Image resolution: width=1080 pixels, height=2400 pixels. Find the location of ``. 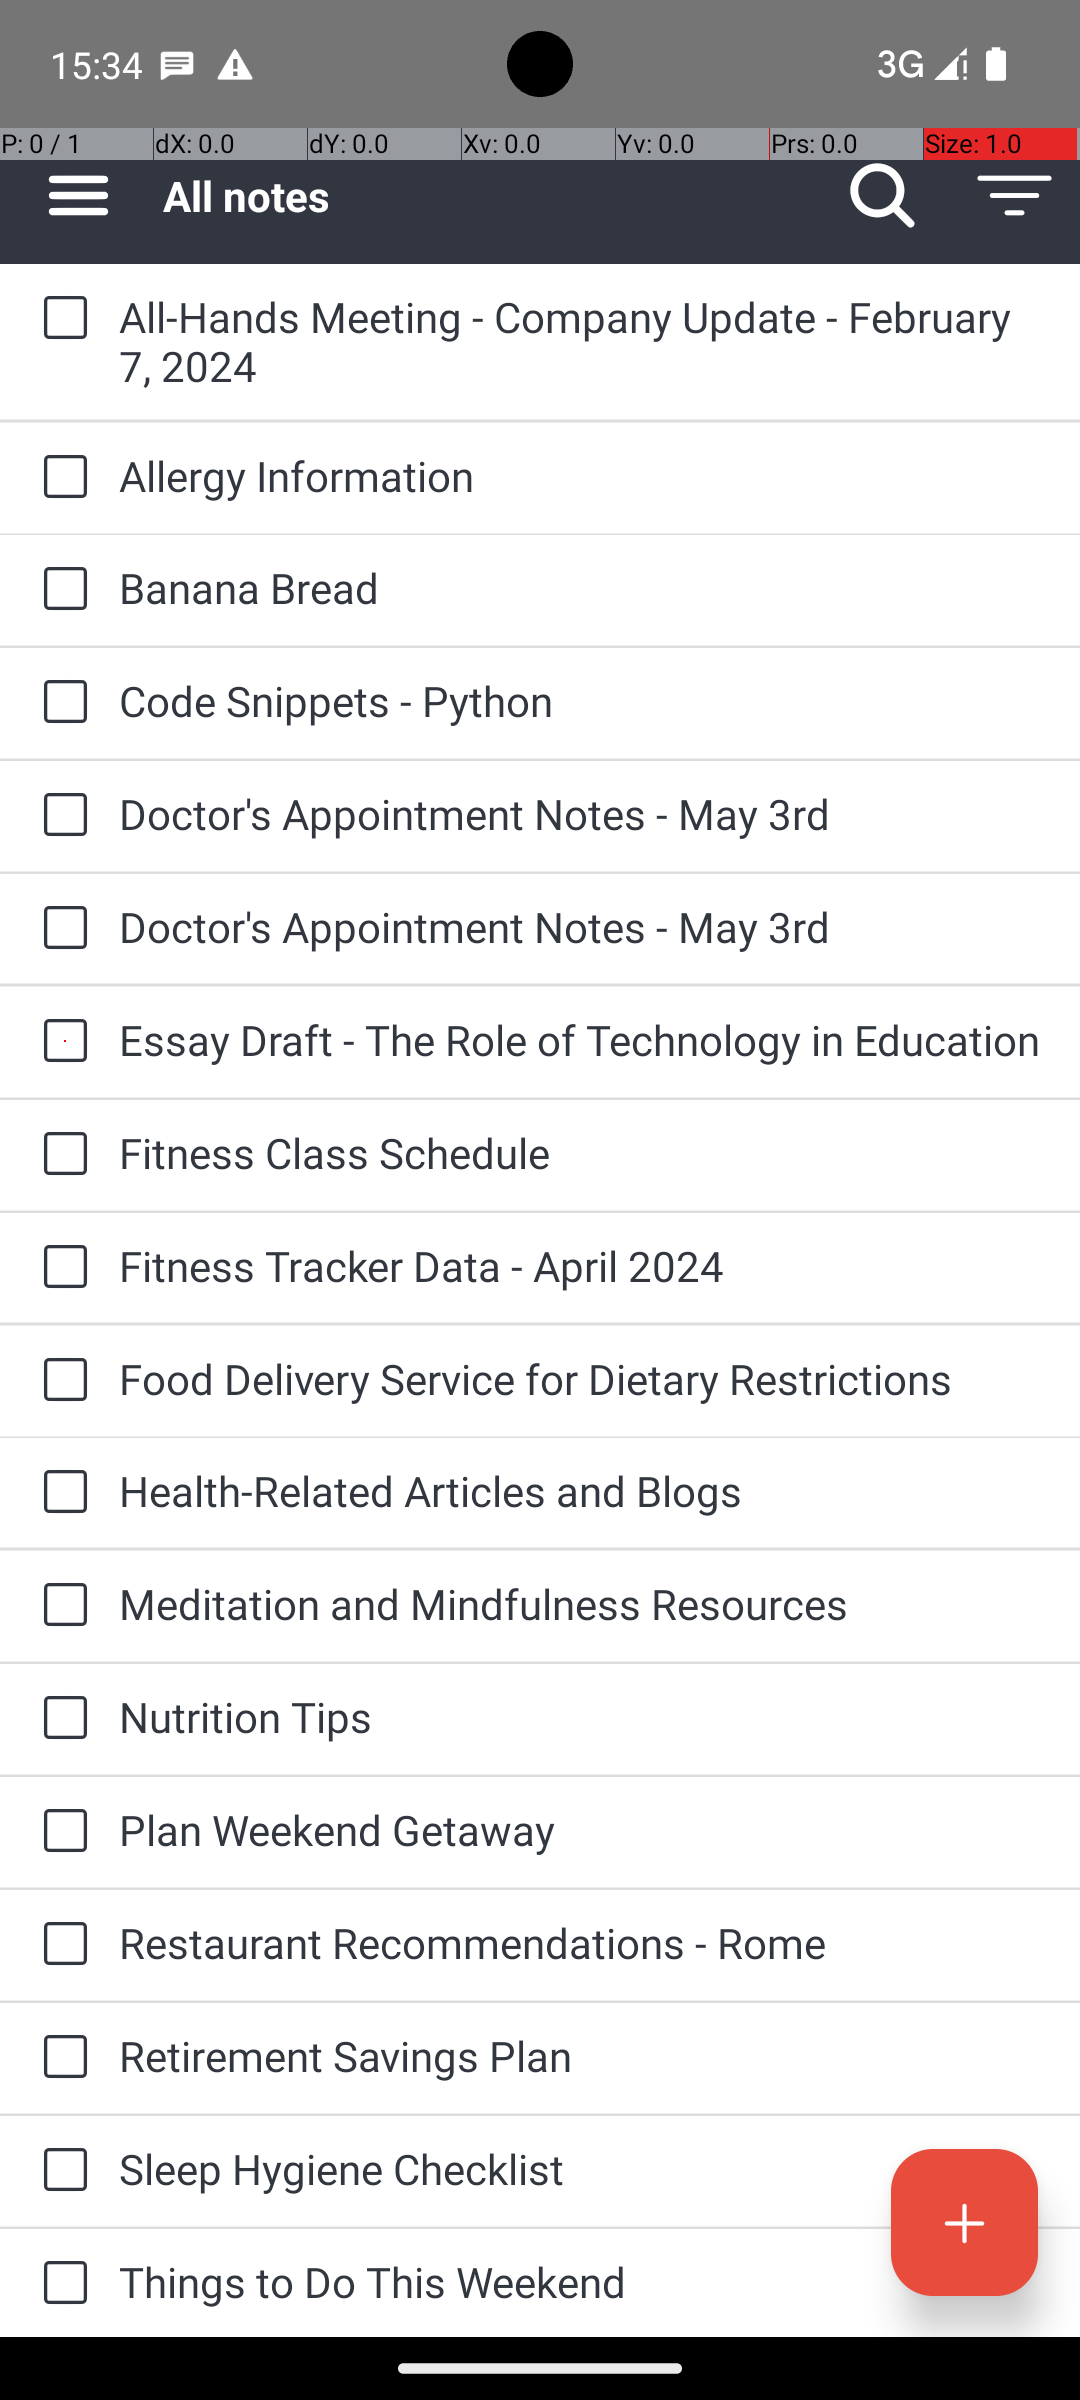

 is located at coordinates (78, 196).